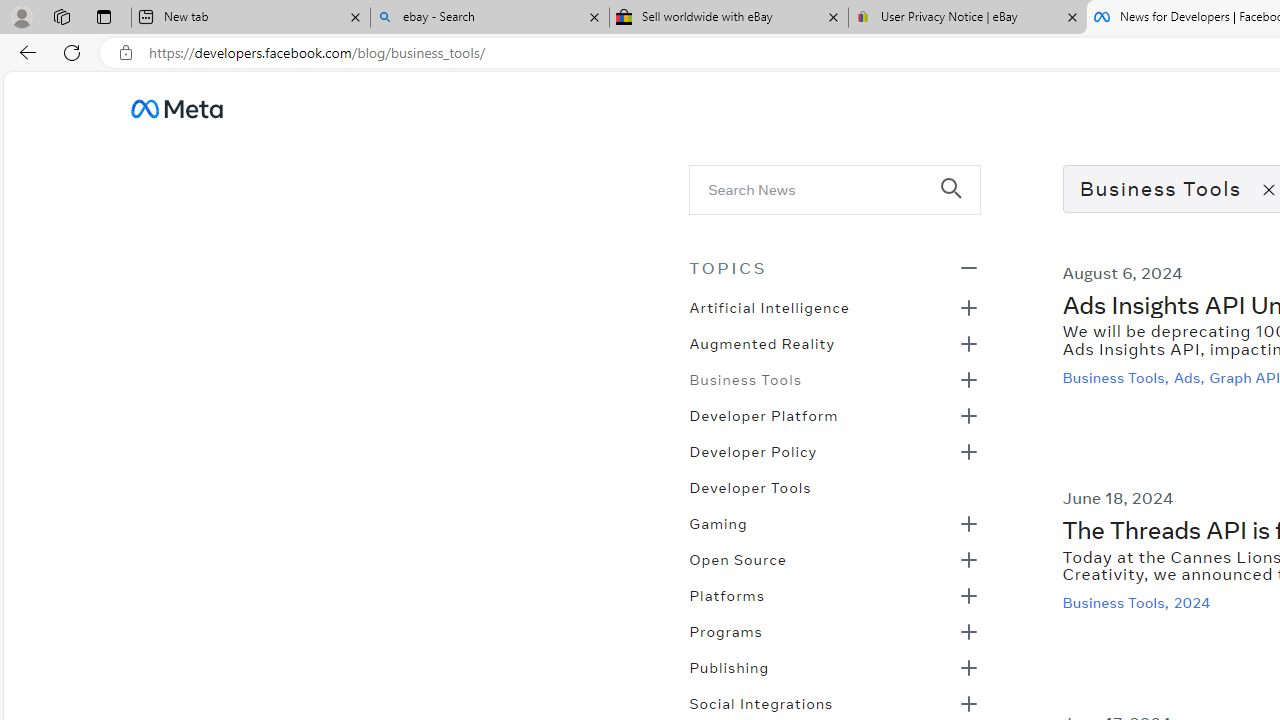 This screenshot has height=720, width=1280. What do you see at coordinates (738, 558) in the screenshot?
I see `Open Source` at bounding box center [738, 558].